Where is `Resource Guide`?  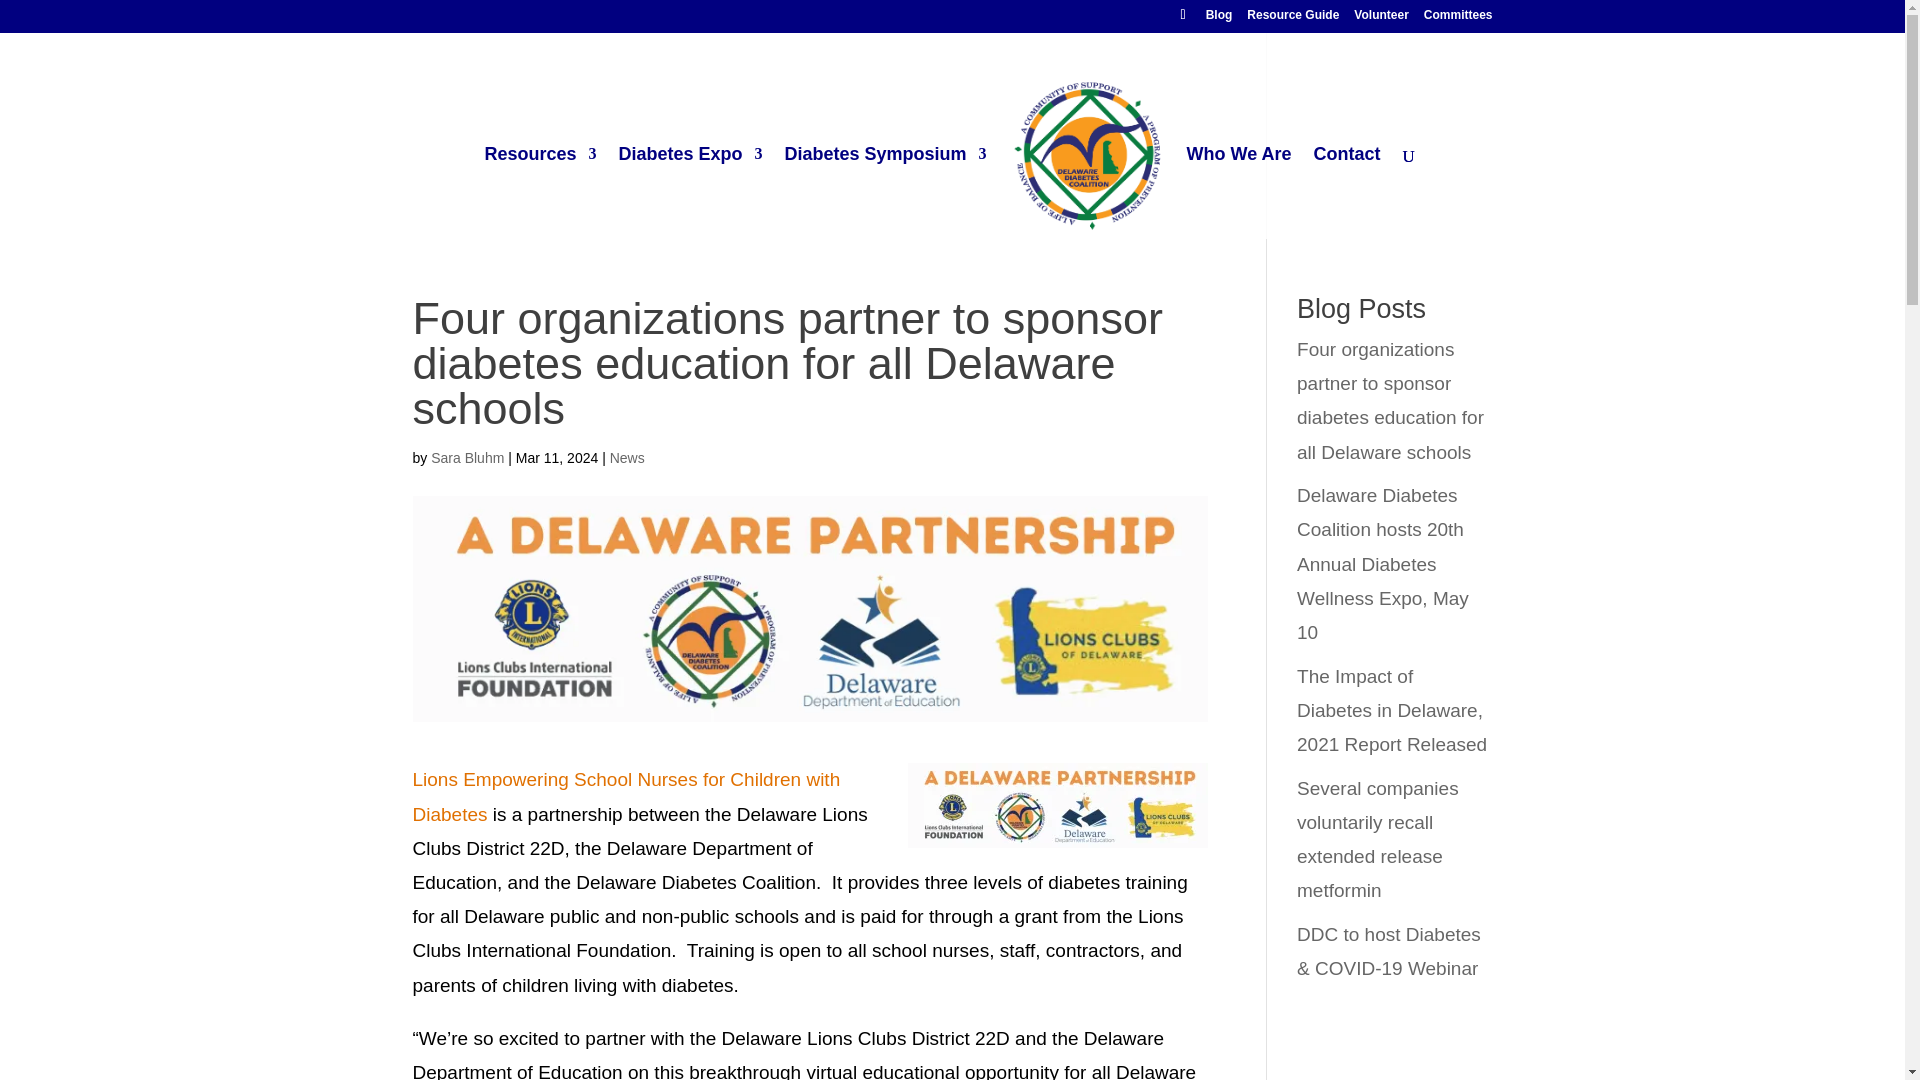
Resource Guide is located at coordinates (1292, 19).